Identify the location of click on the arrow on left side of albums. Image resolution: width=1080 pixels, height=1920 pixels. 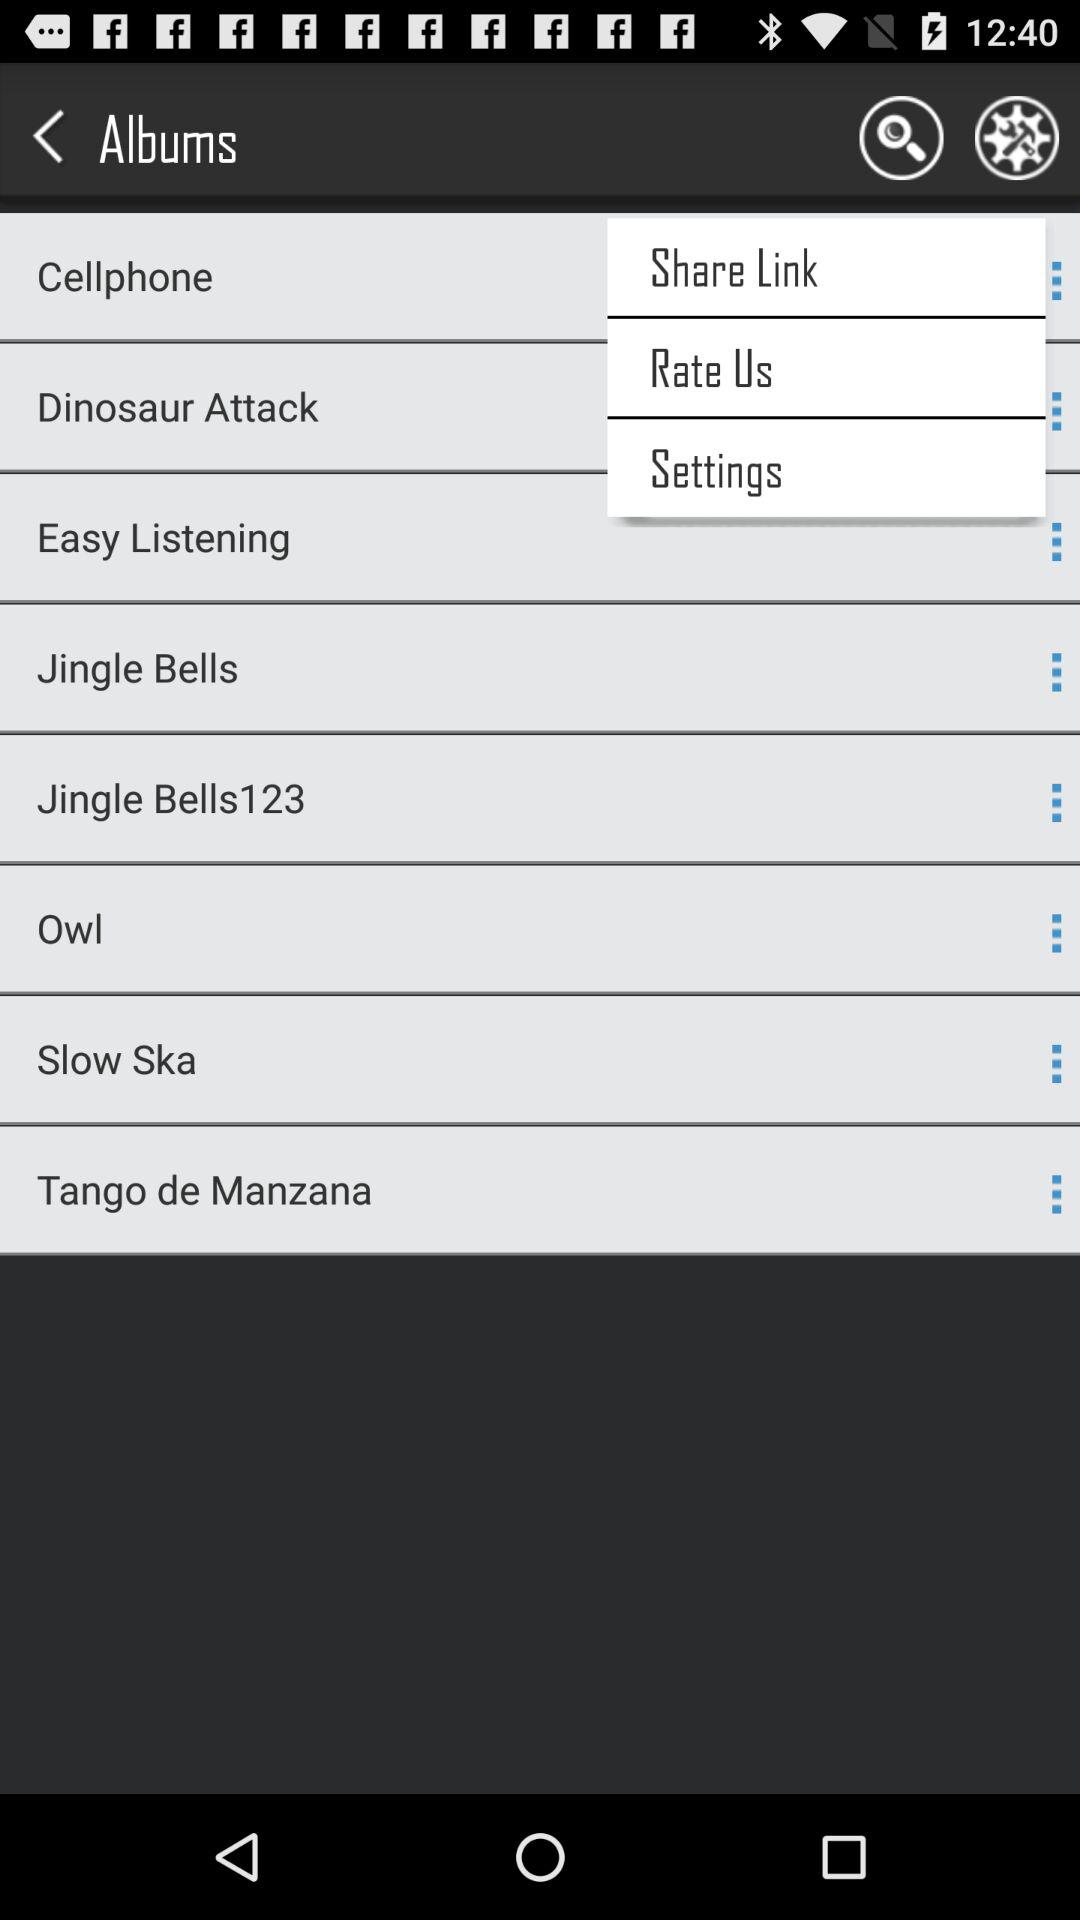
(52, 138).